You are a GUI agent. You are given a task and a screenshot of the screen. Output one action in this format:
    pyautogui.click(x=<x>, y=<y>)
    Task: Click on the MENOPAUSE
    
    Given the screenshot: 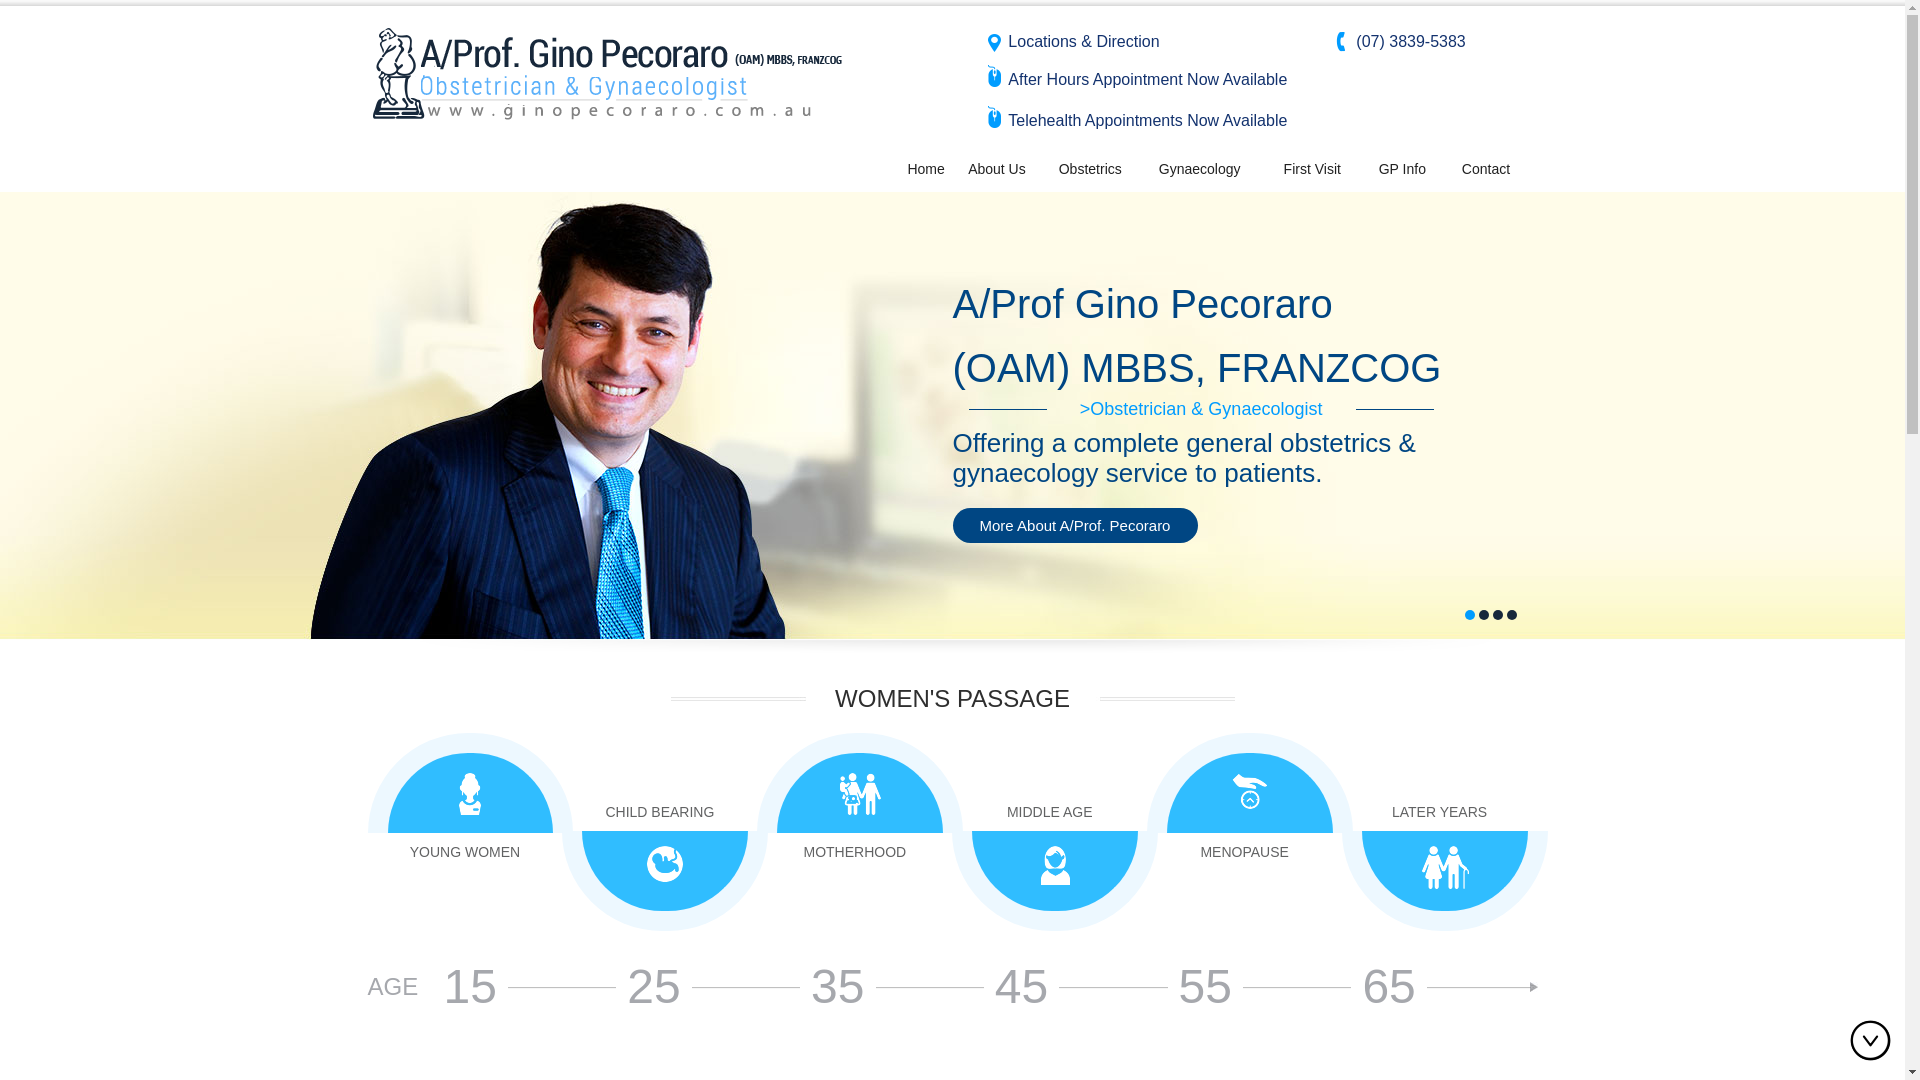 What is the action you would take?
    pyautogui.click(x=1244, y=852)
    